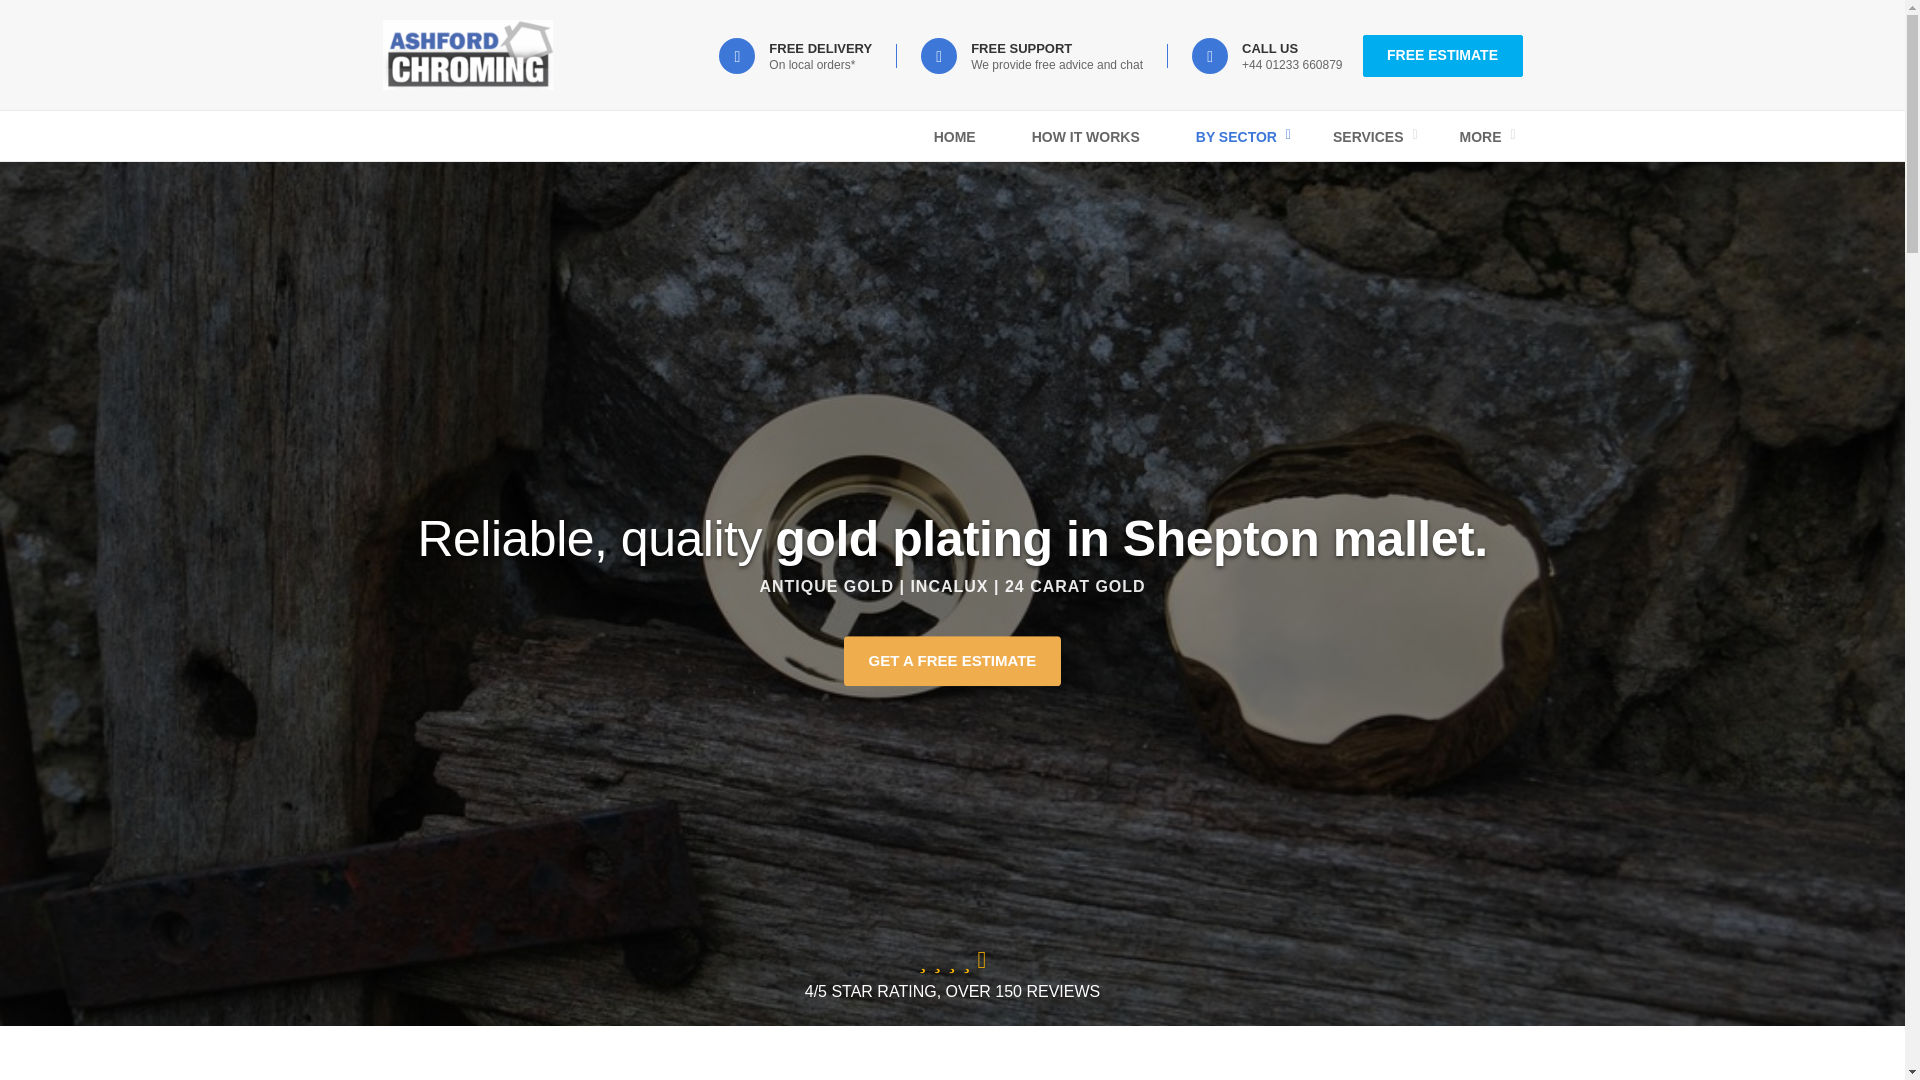 The height and width of the screenshot is (1080, 1920). Describe the element at coordinates (954, 137) in the screenshot. I see `HOME` at that location.